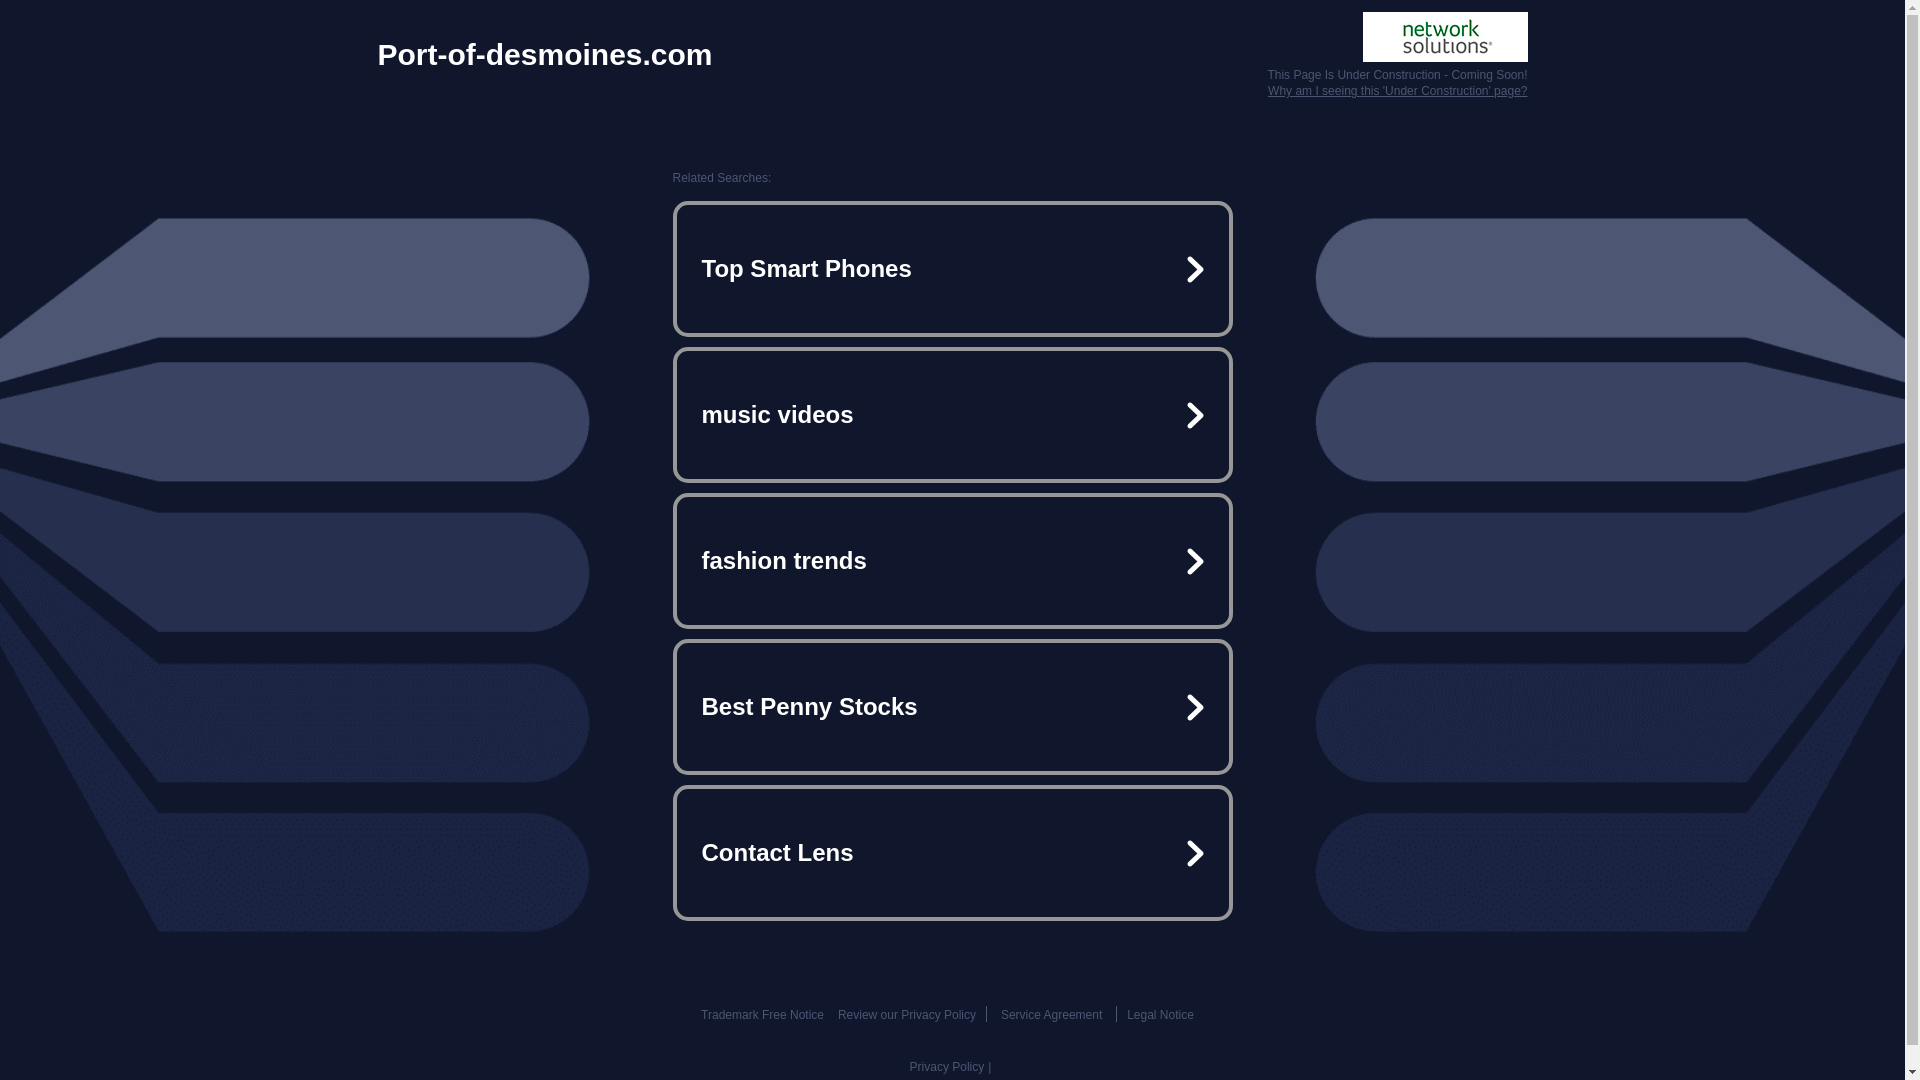 This screenshot has height=1080, width=1920. I want to click on Review our Privacy Policy, so click(906, 1014).